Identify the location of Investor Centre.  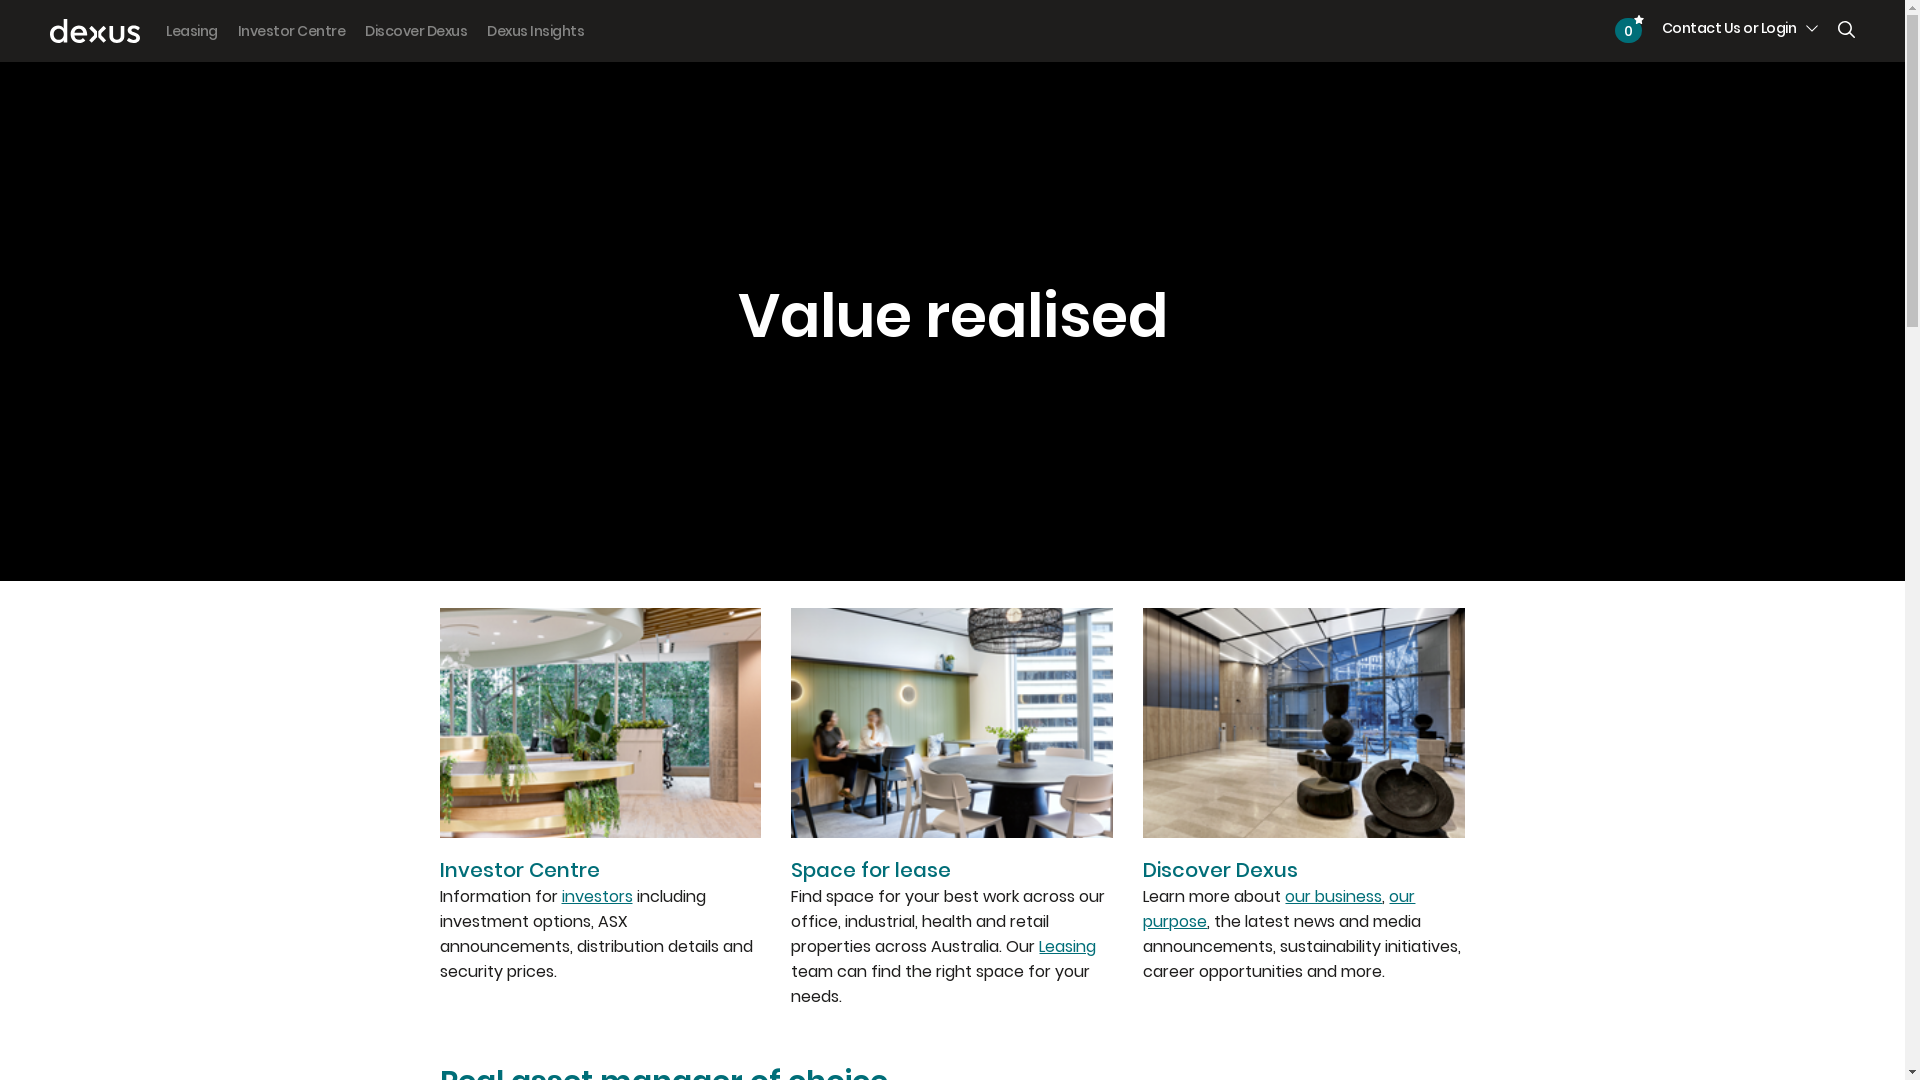
(292, 32).